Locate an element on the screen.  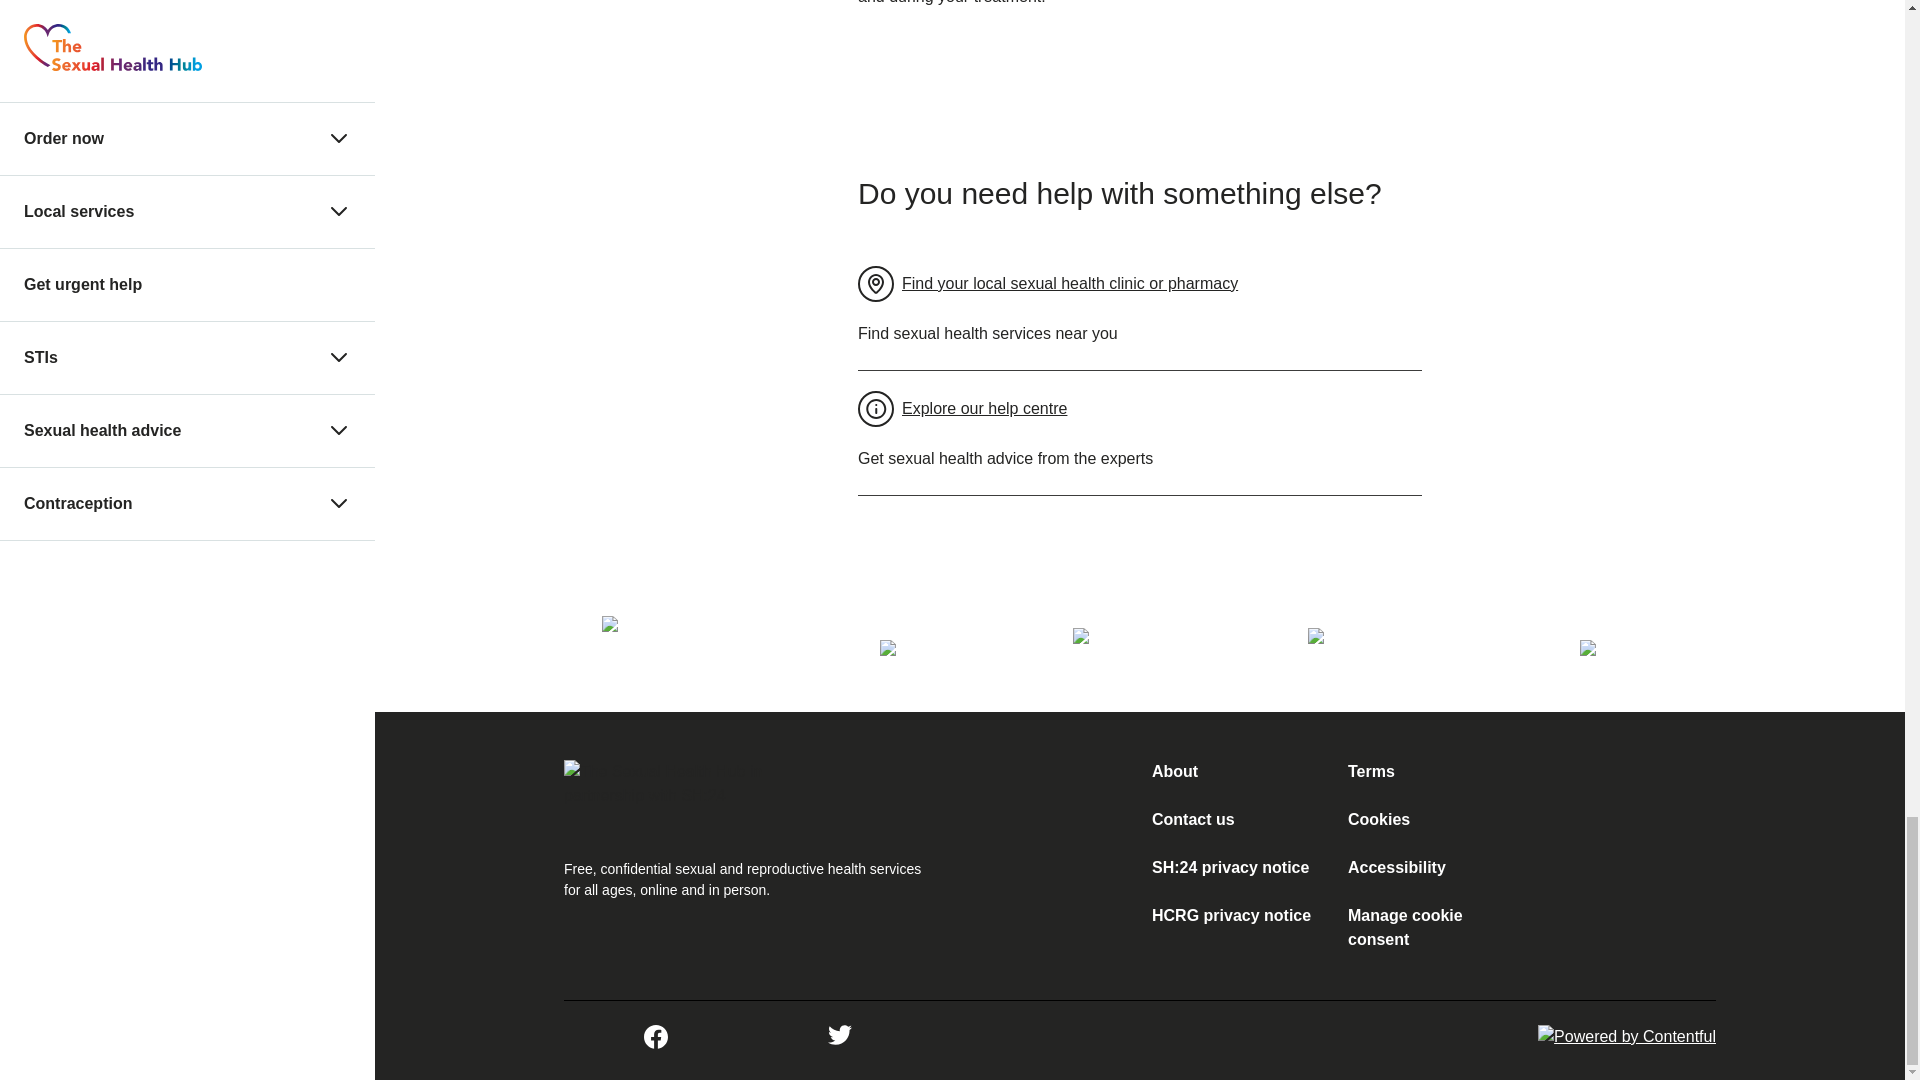
Contact us is located at coordinates (1193, 820).